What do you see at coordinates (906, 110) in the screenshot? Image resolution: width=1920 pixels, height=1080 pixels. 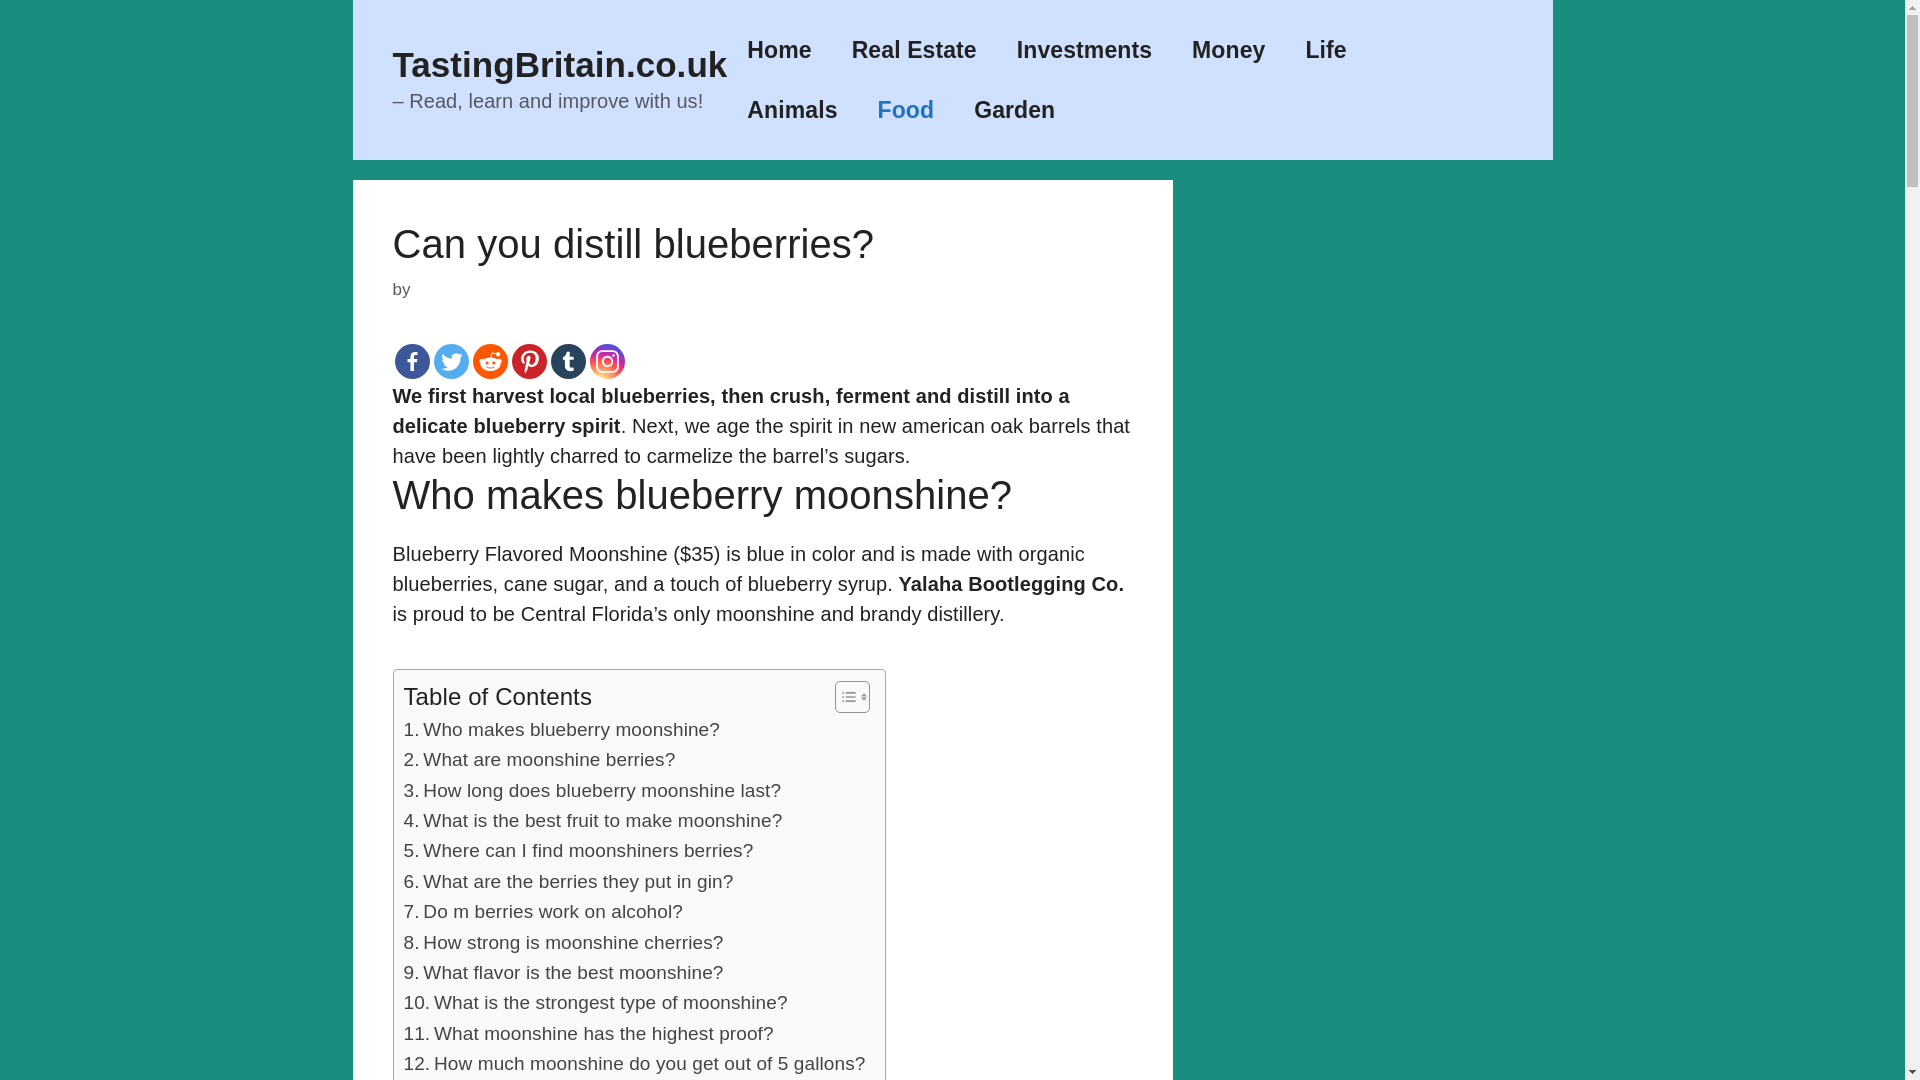 I see `Food` at bounding box center [906, 110].